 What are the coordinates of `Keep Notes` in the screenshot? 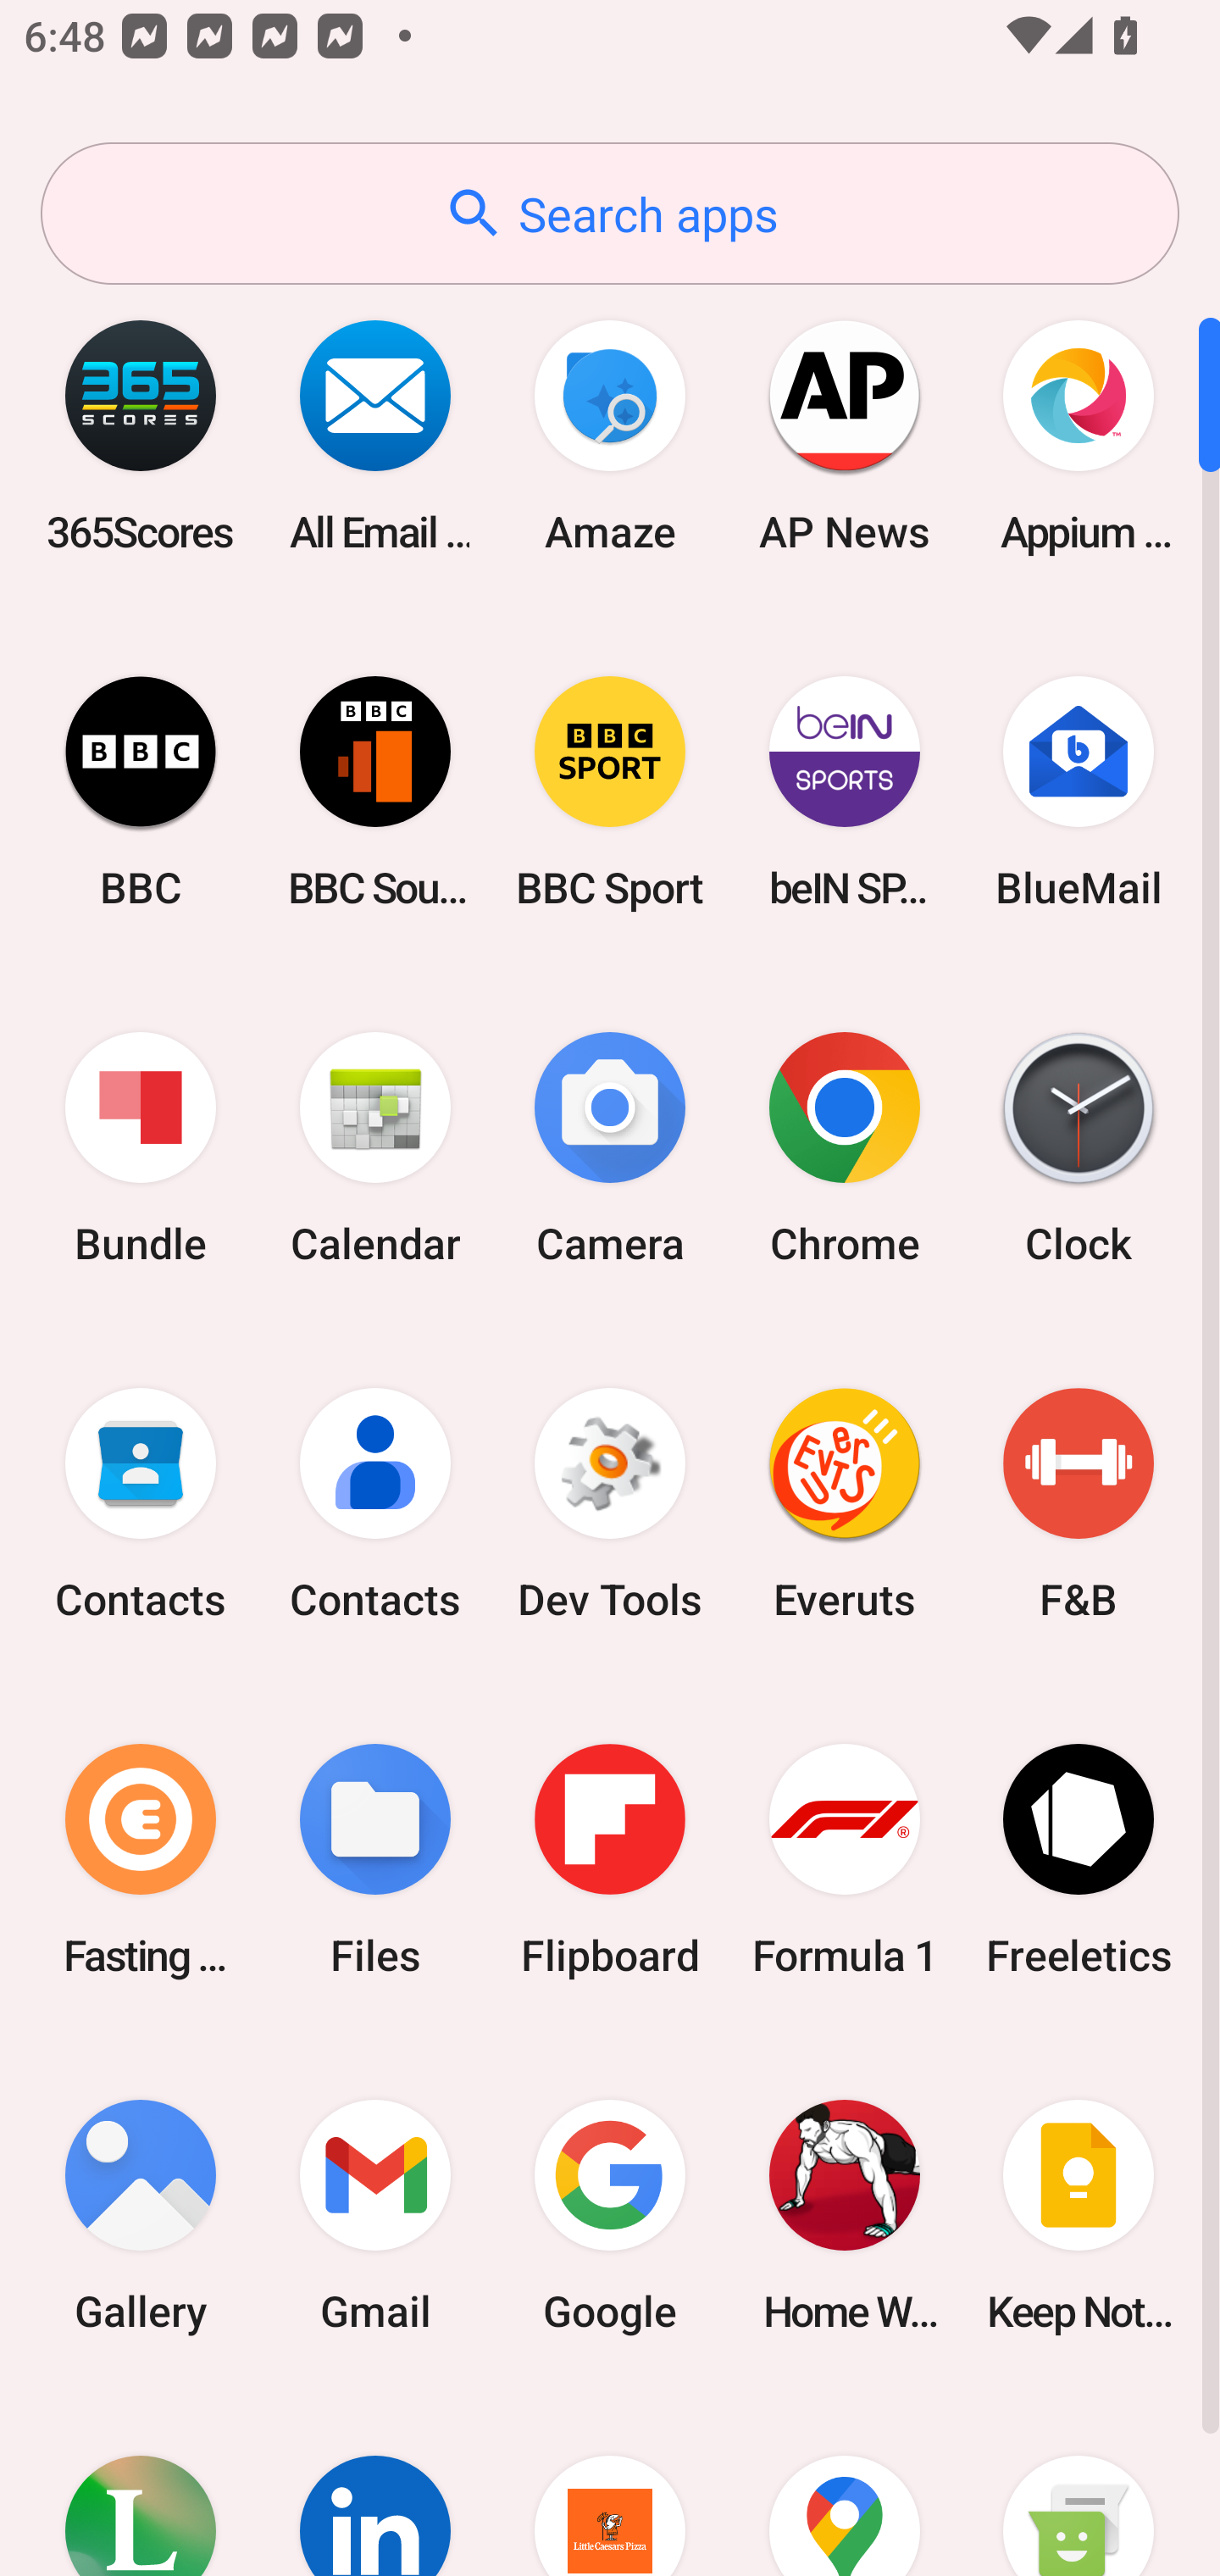 It's located at (1079, 2215).